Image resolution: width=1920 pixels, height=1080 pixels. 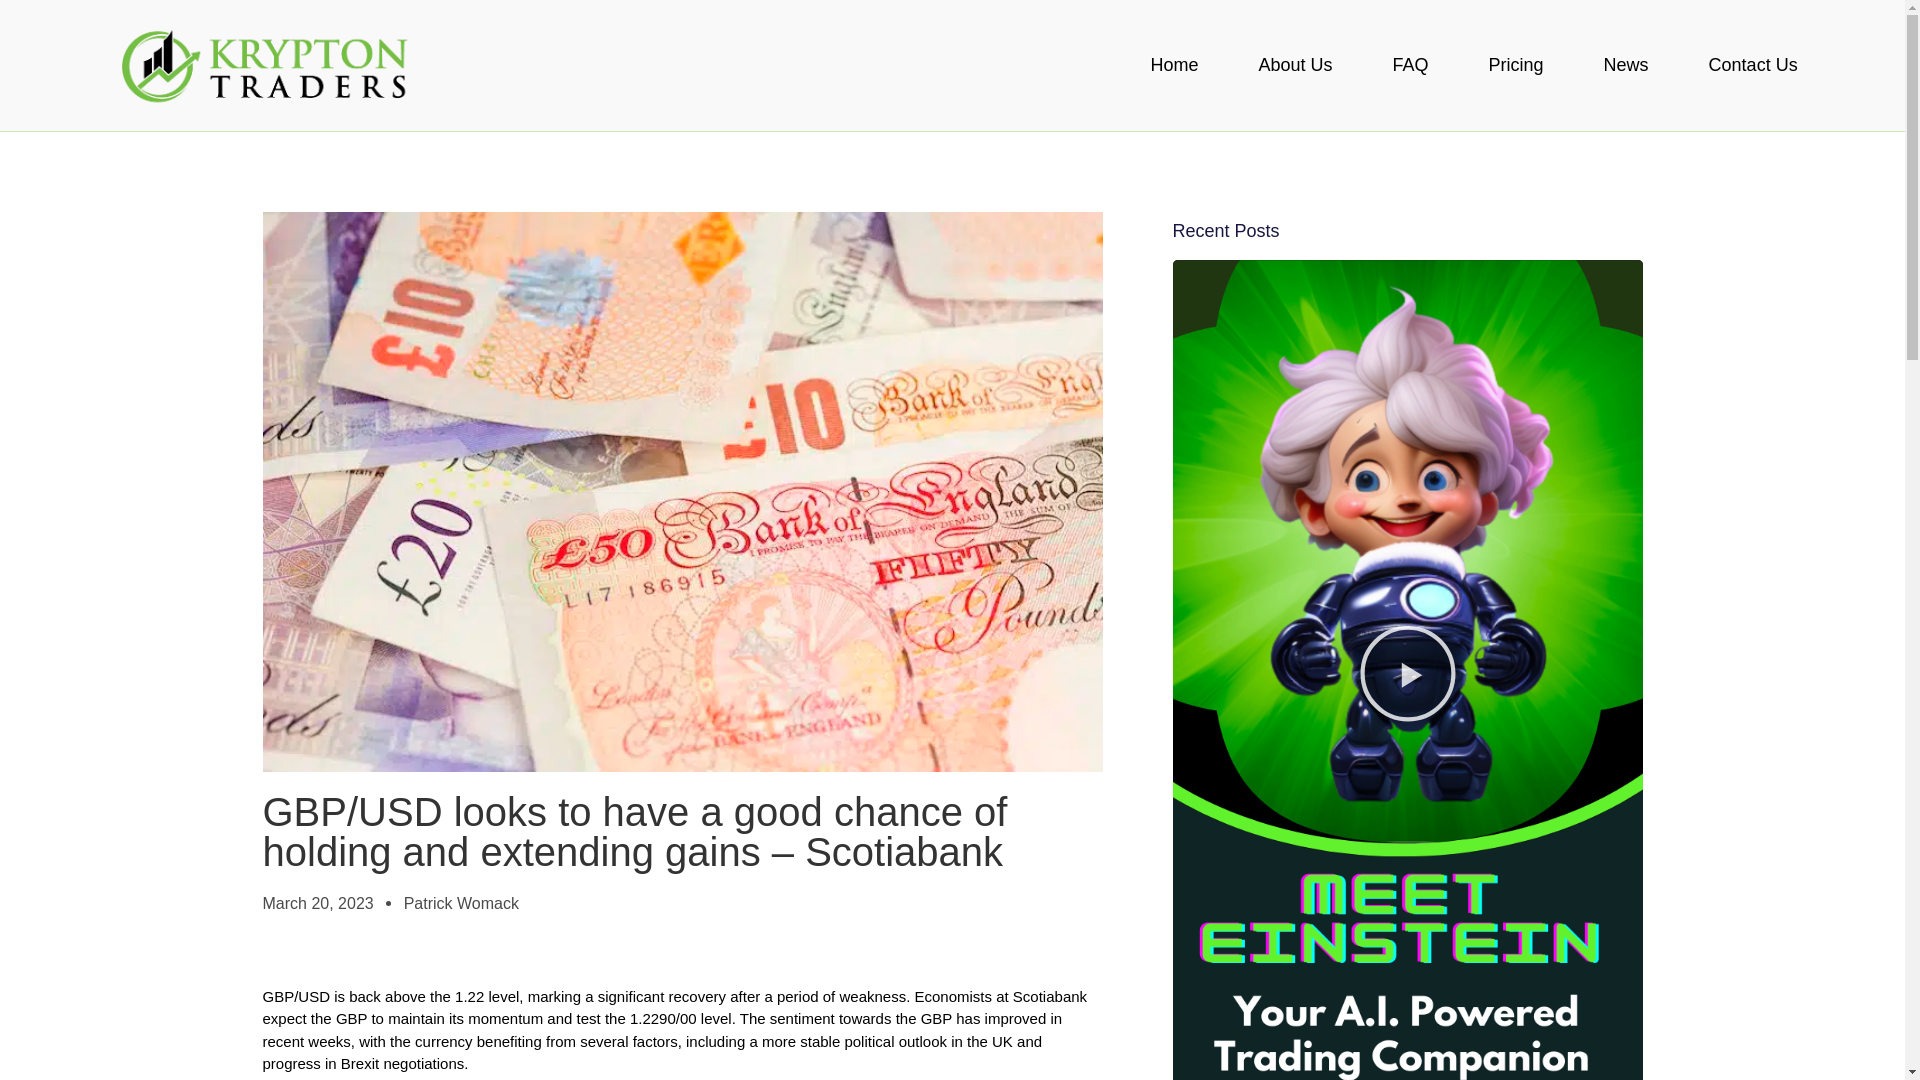 I want to click on Pricing, so click(x=1516, y=64).